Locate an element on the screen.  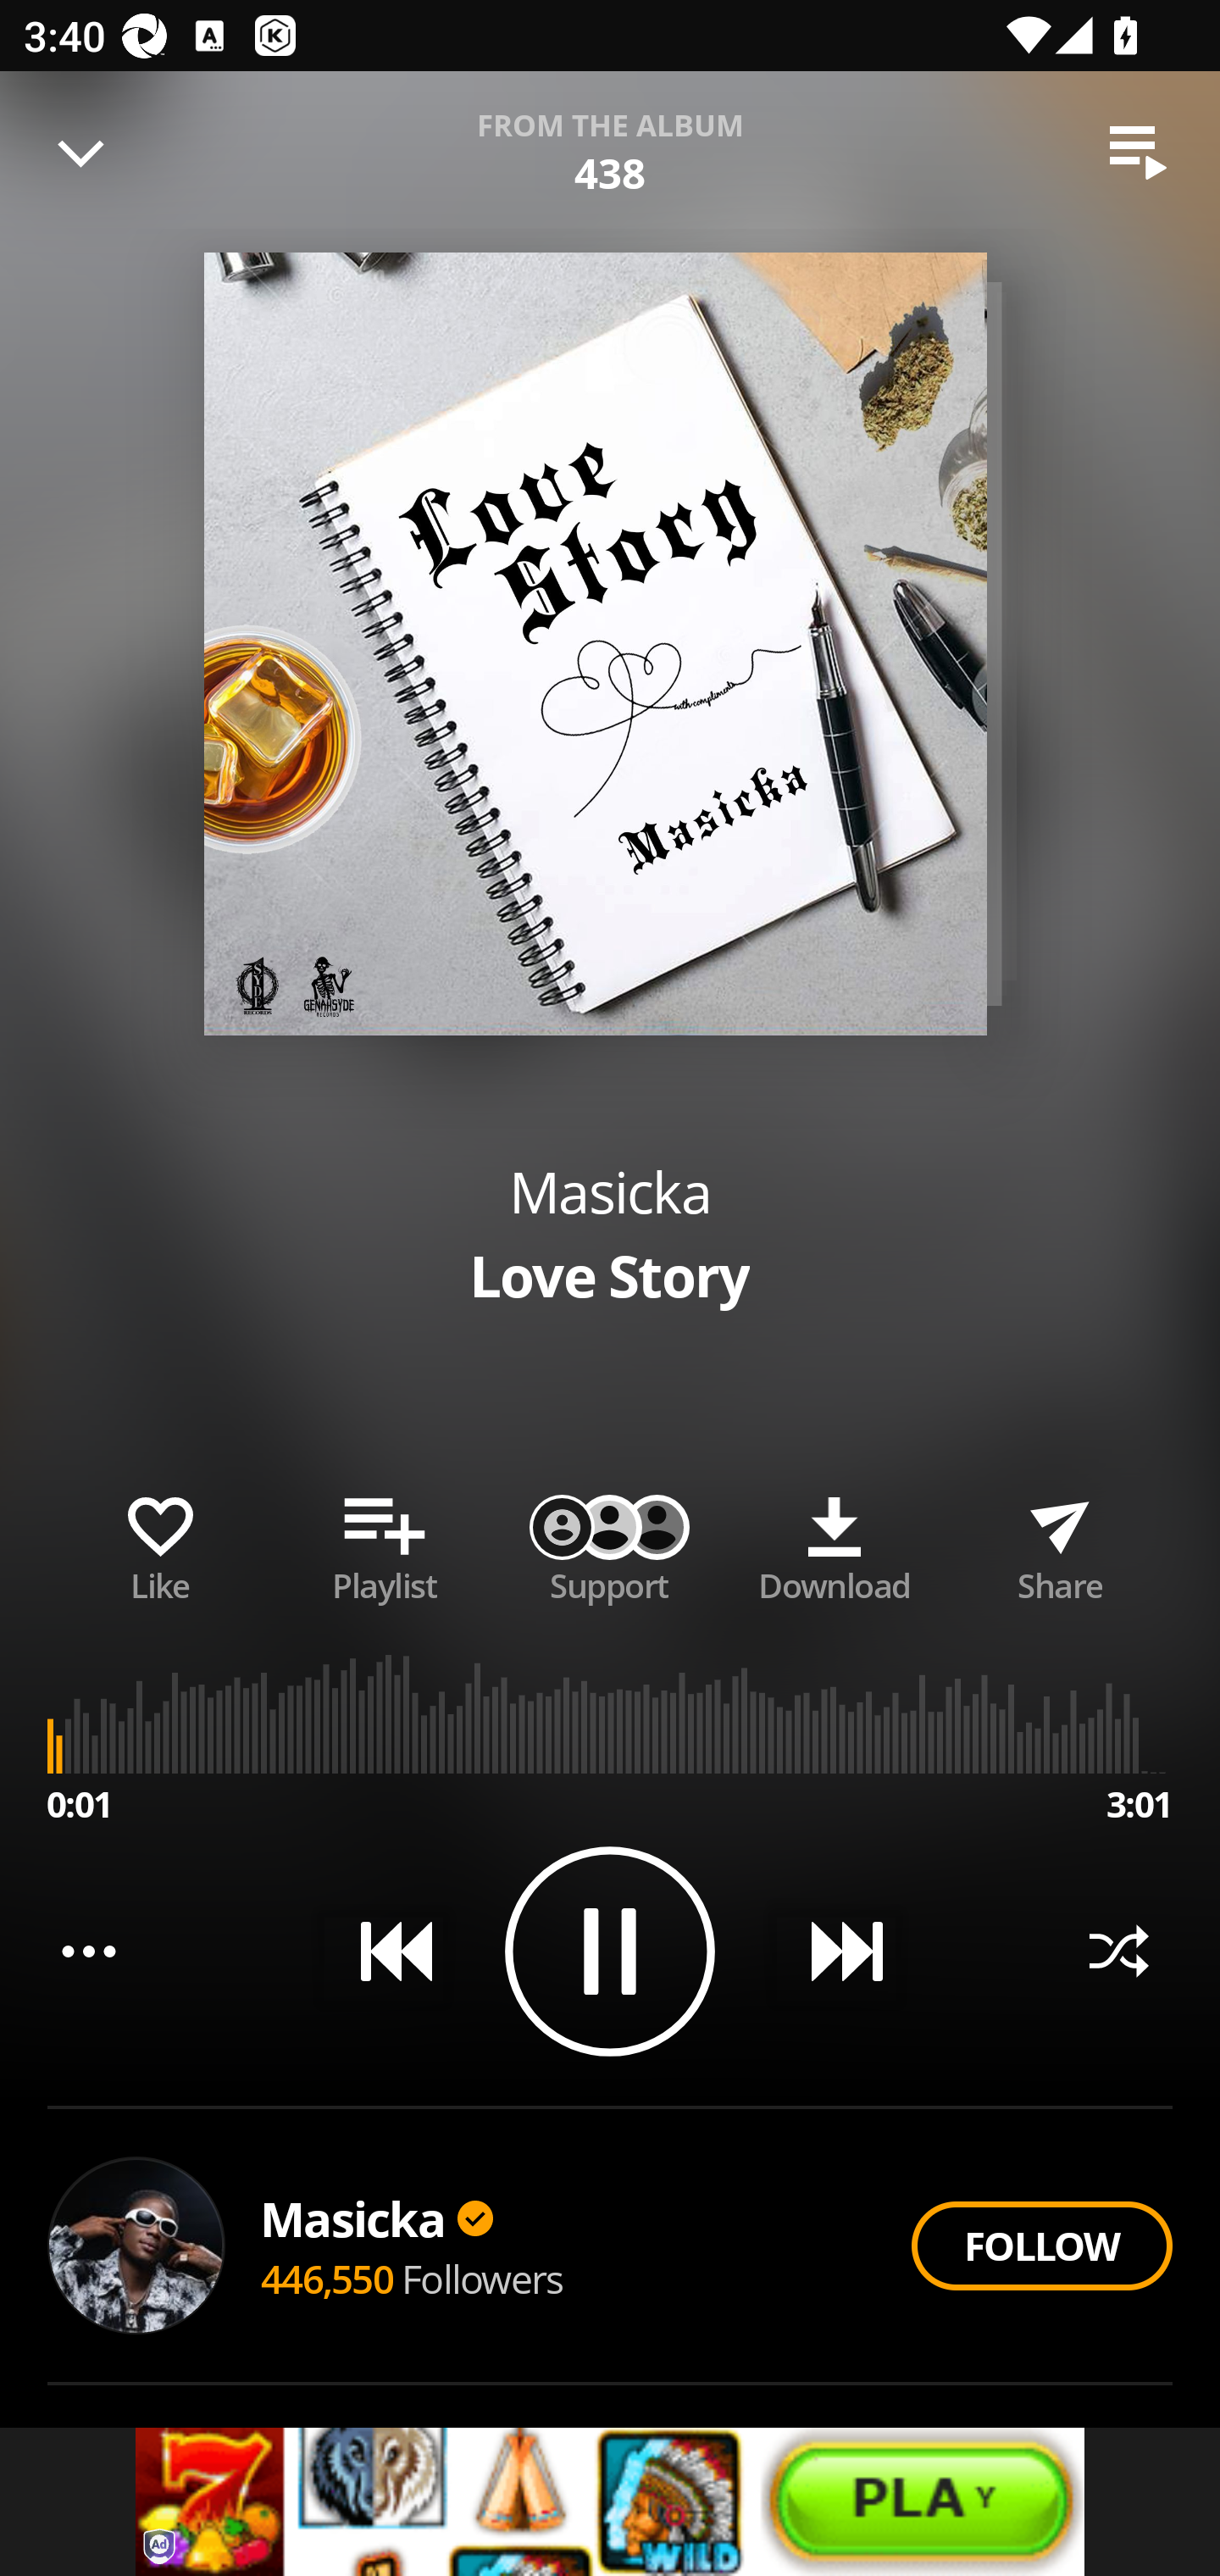
Like is located at coordinates (160, 1542).